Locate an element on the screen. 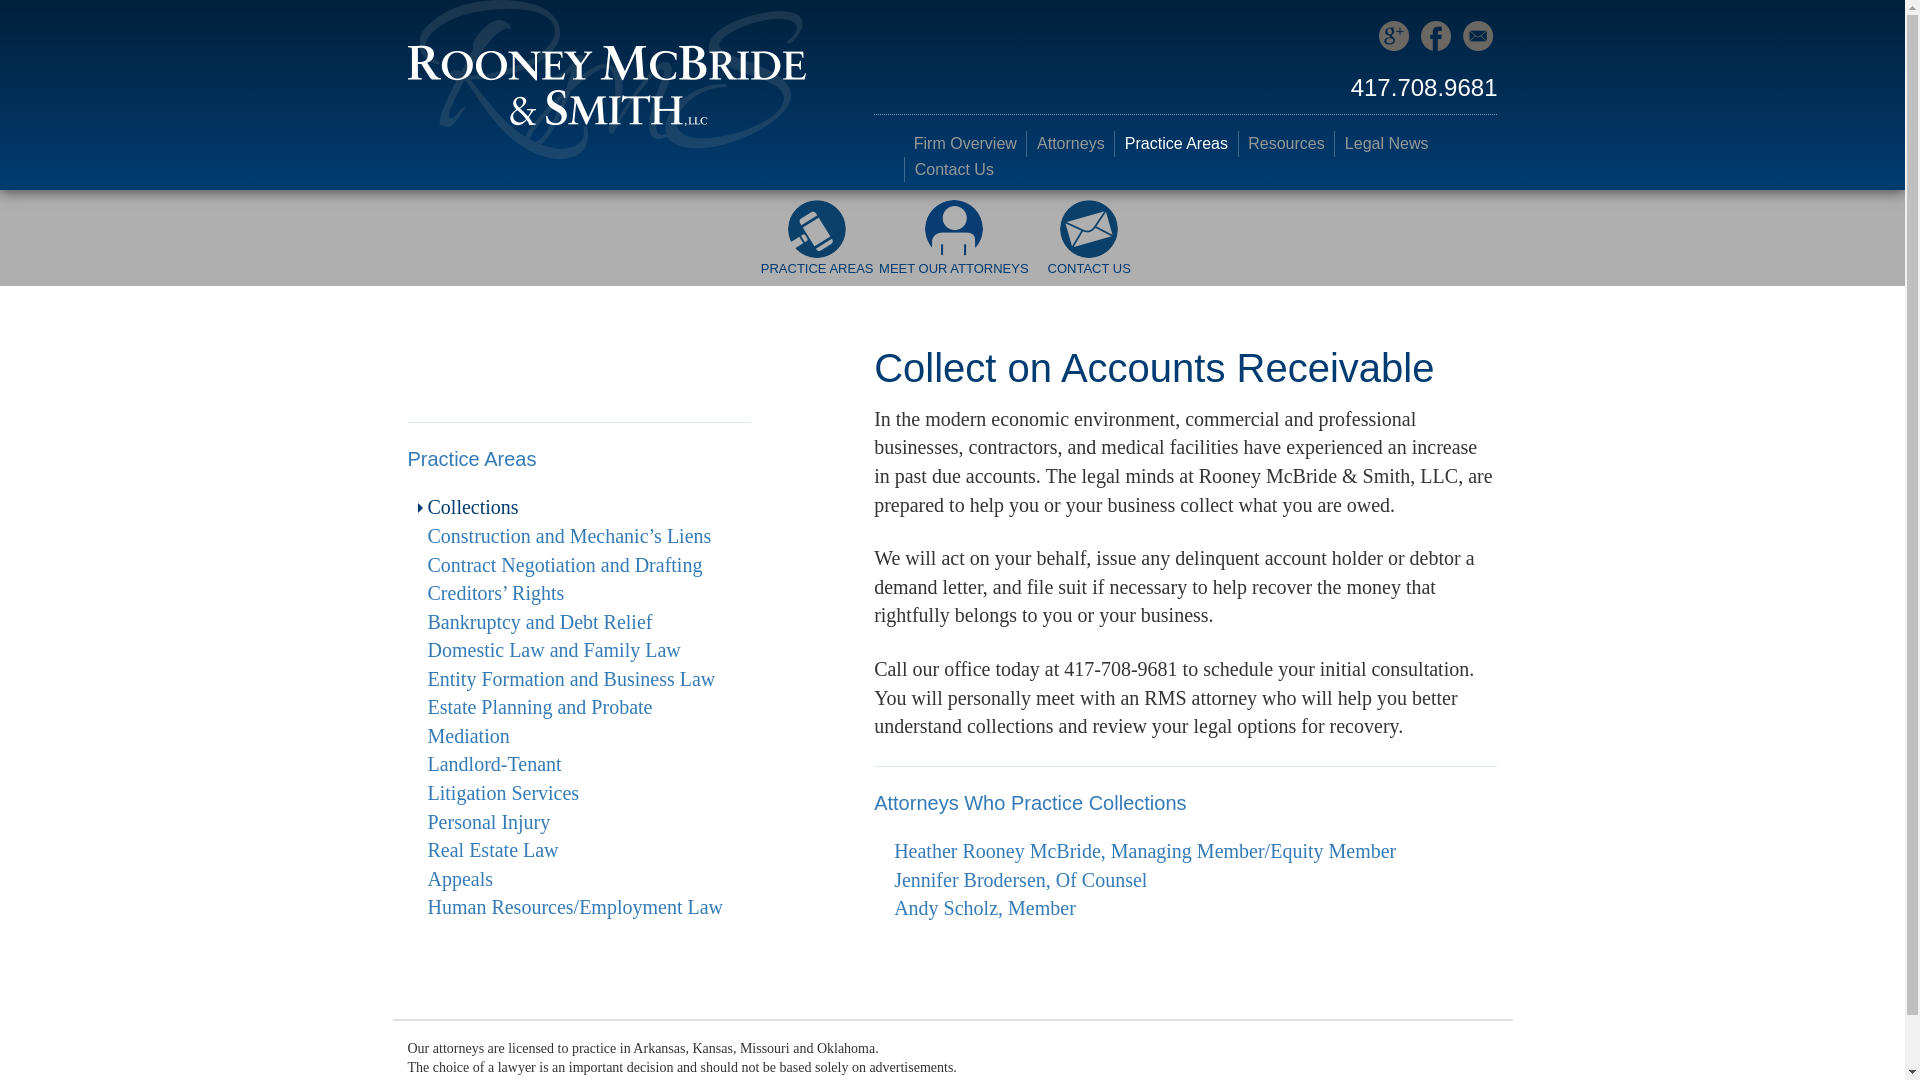 Image resolution: width=1920 pixels, height=1080 pixels. Contract Negotiation and Drafting is located at coordinates (565, 564).